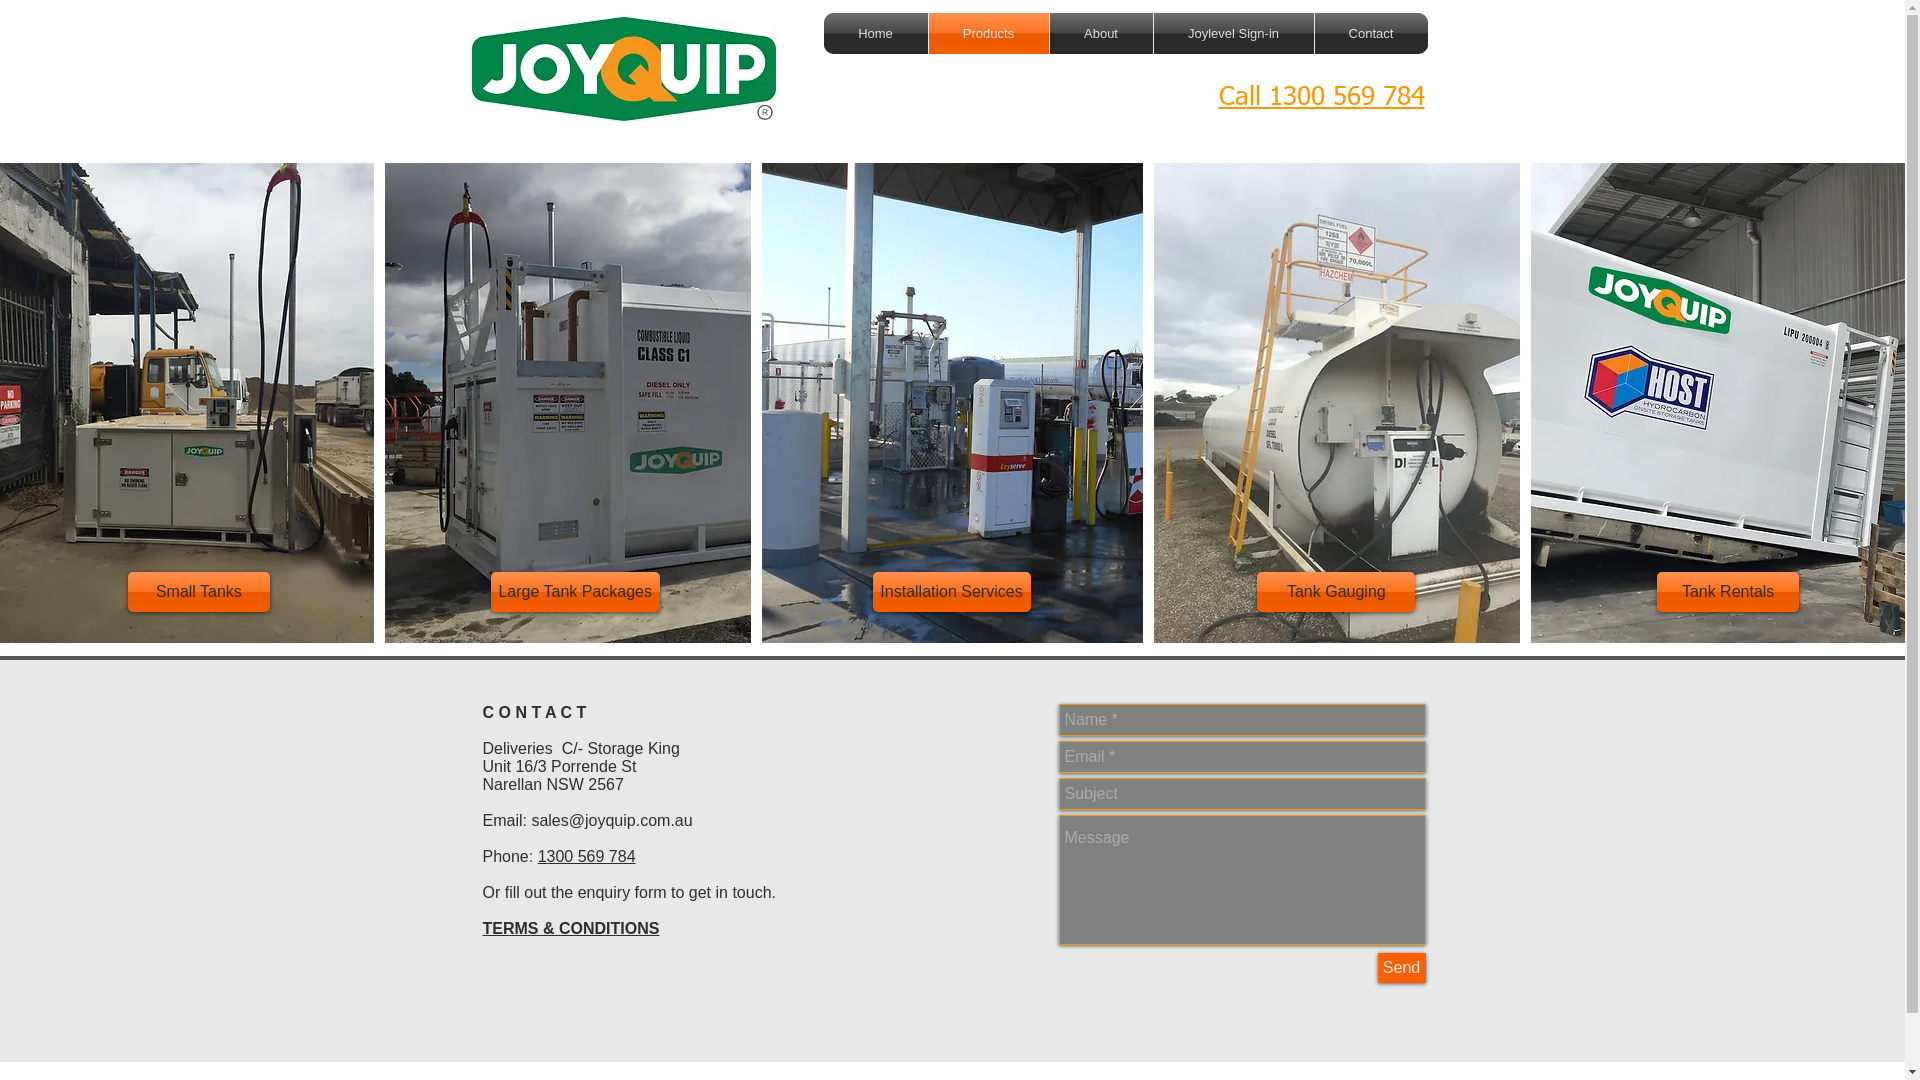 The height and width of the screenshot is (1080, 1920). Describe the element at coordinates (1336, 592) in the screenshot. I see `Tank Gauging` at that location.